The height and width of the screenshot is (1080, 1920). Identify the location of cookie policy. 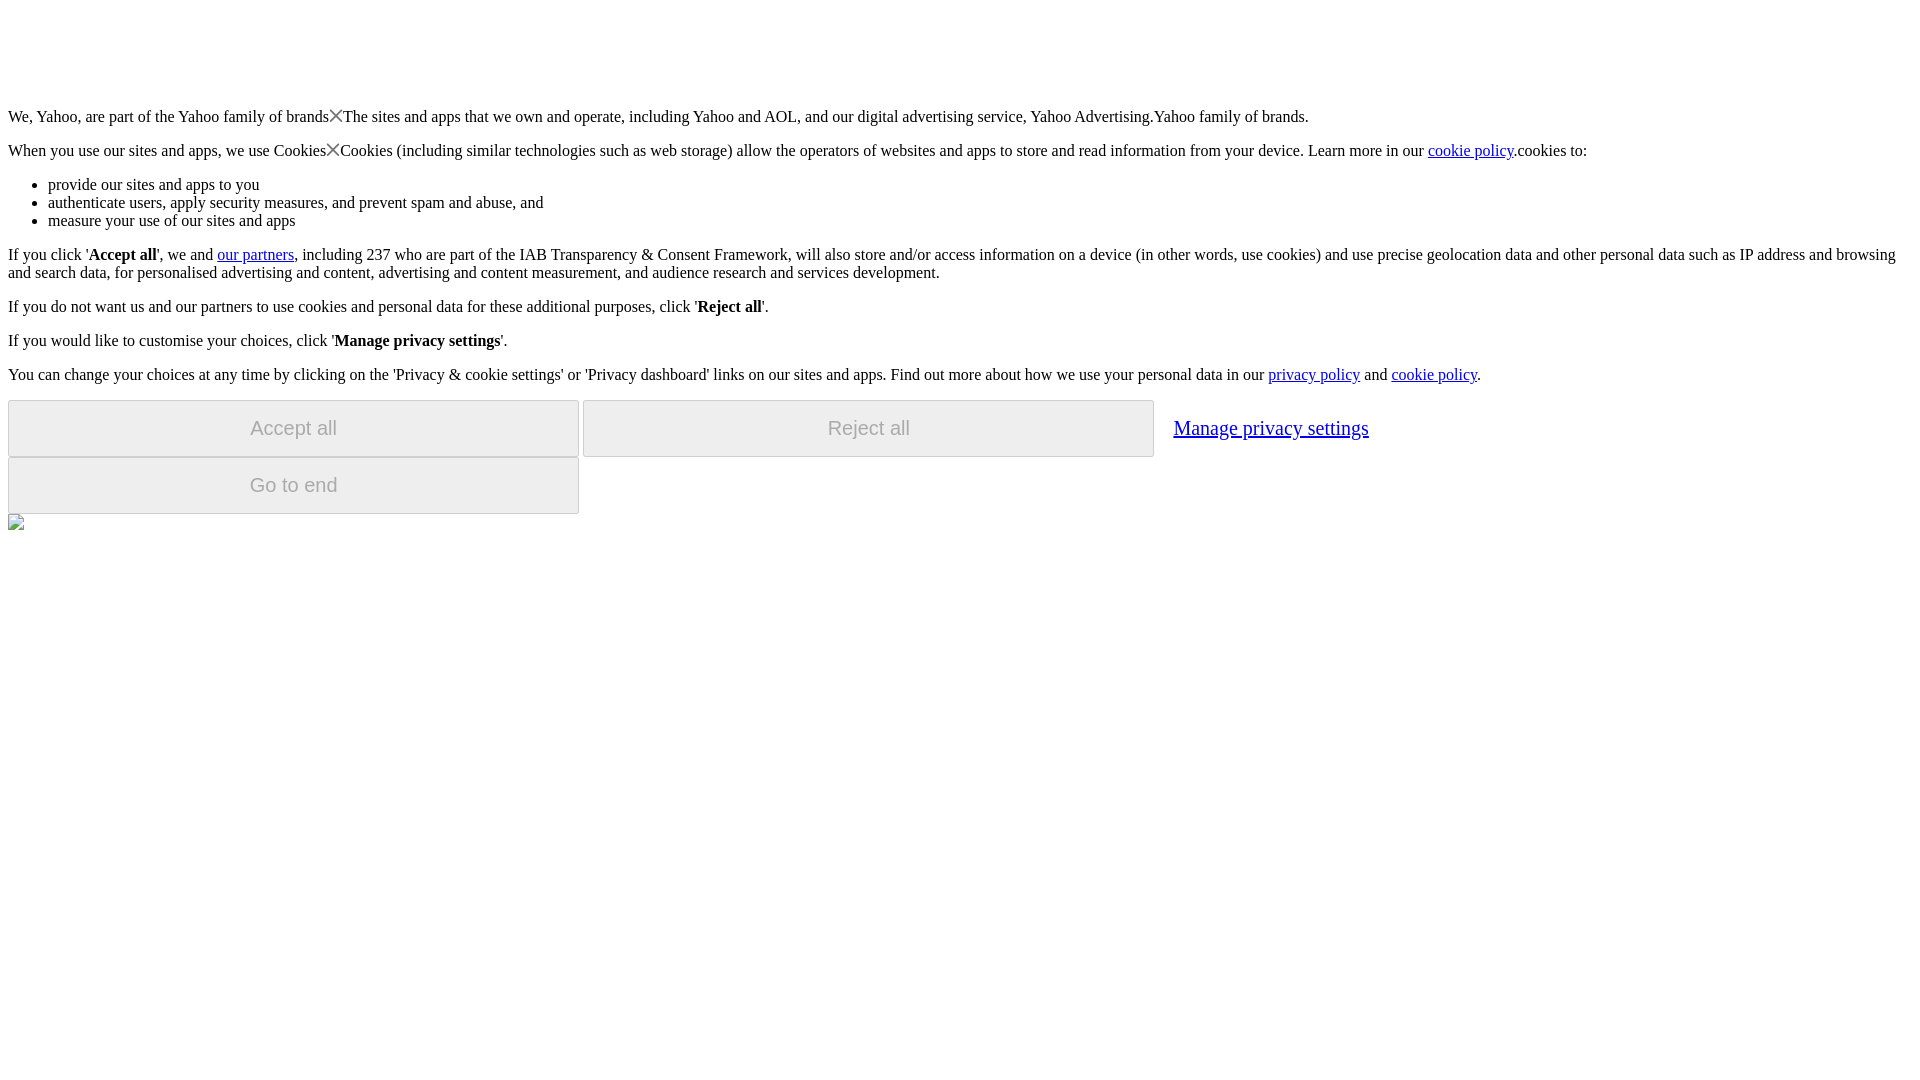
(1471, 150).